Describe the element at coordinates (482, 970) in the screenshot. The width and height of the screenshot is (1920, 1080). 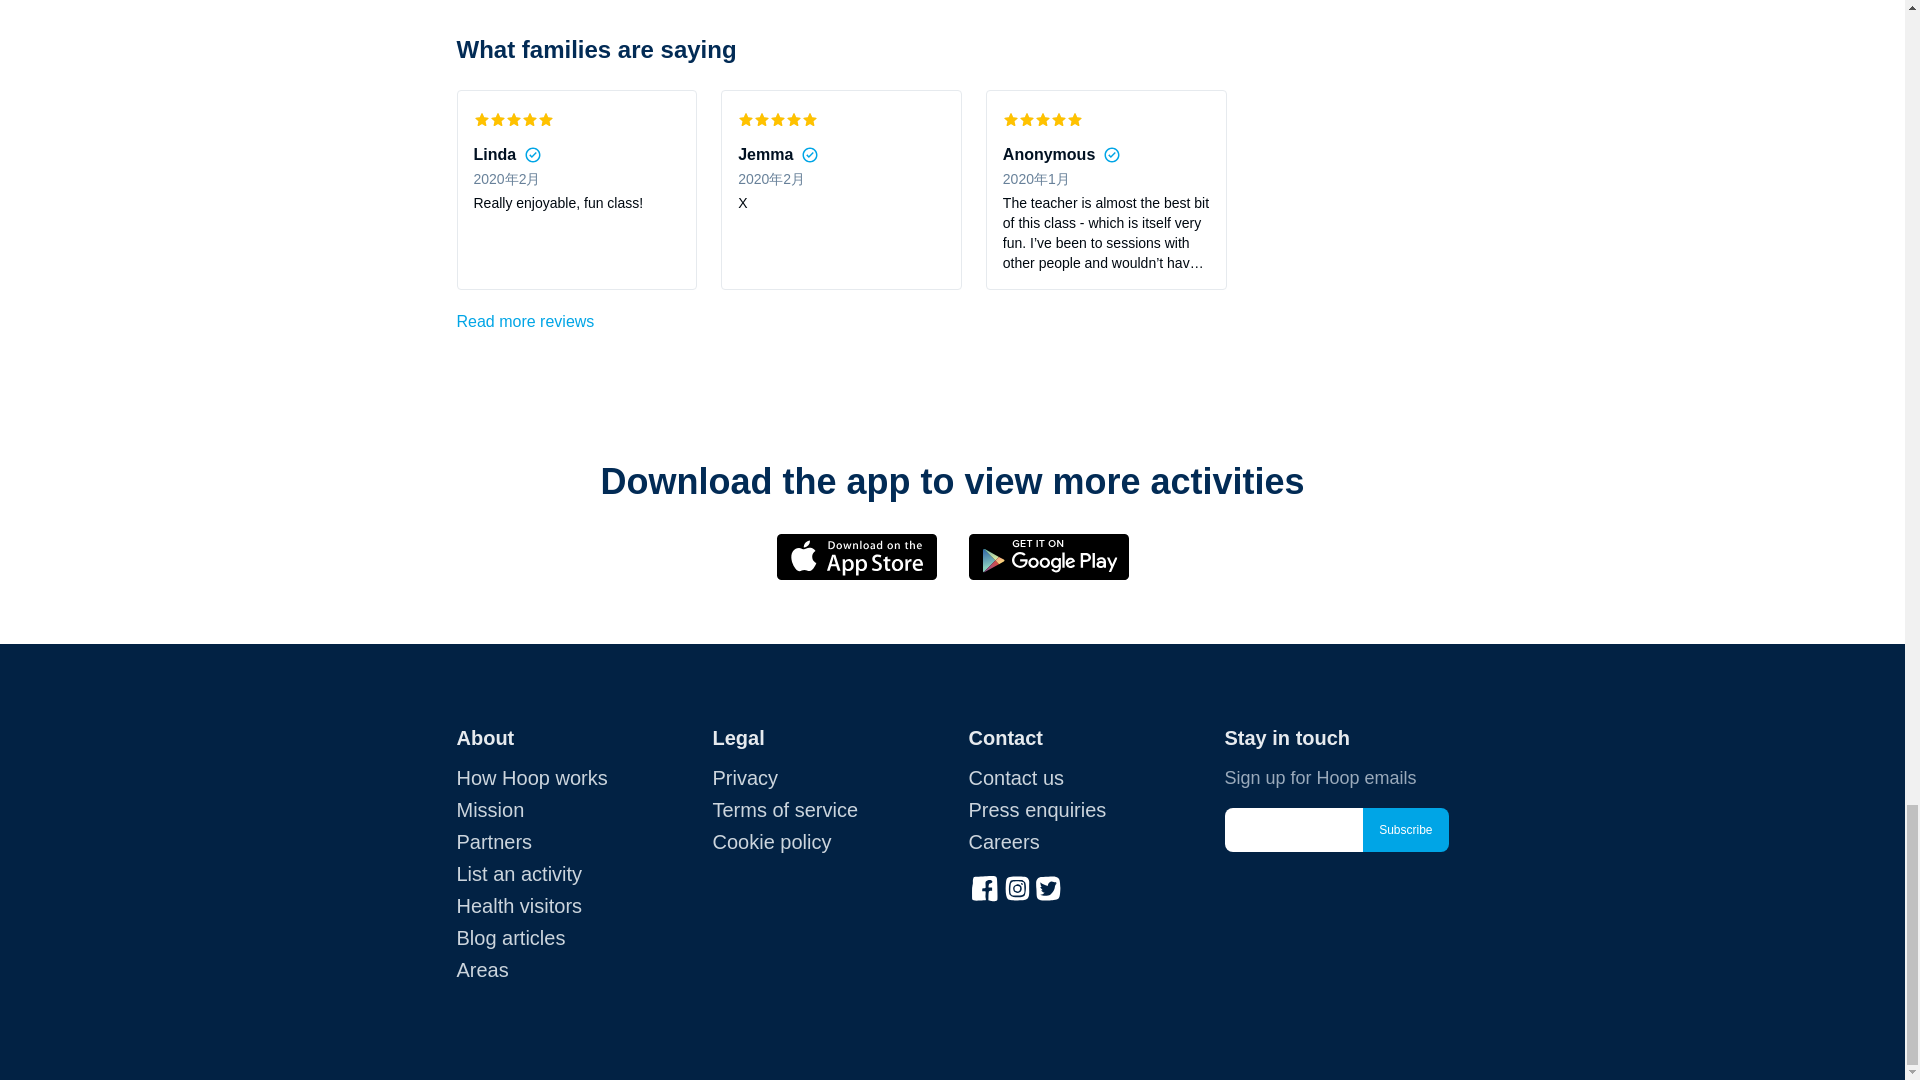
I see `Areas` at that location.